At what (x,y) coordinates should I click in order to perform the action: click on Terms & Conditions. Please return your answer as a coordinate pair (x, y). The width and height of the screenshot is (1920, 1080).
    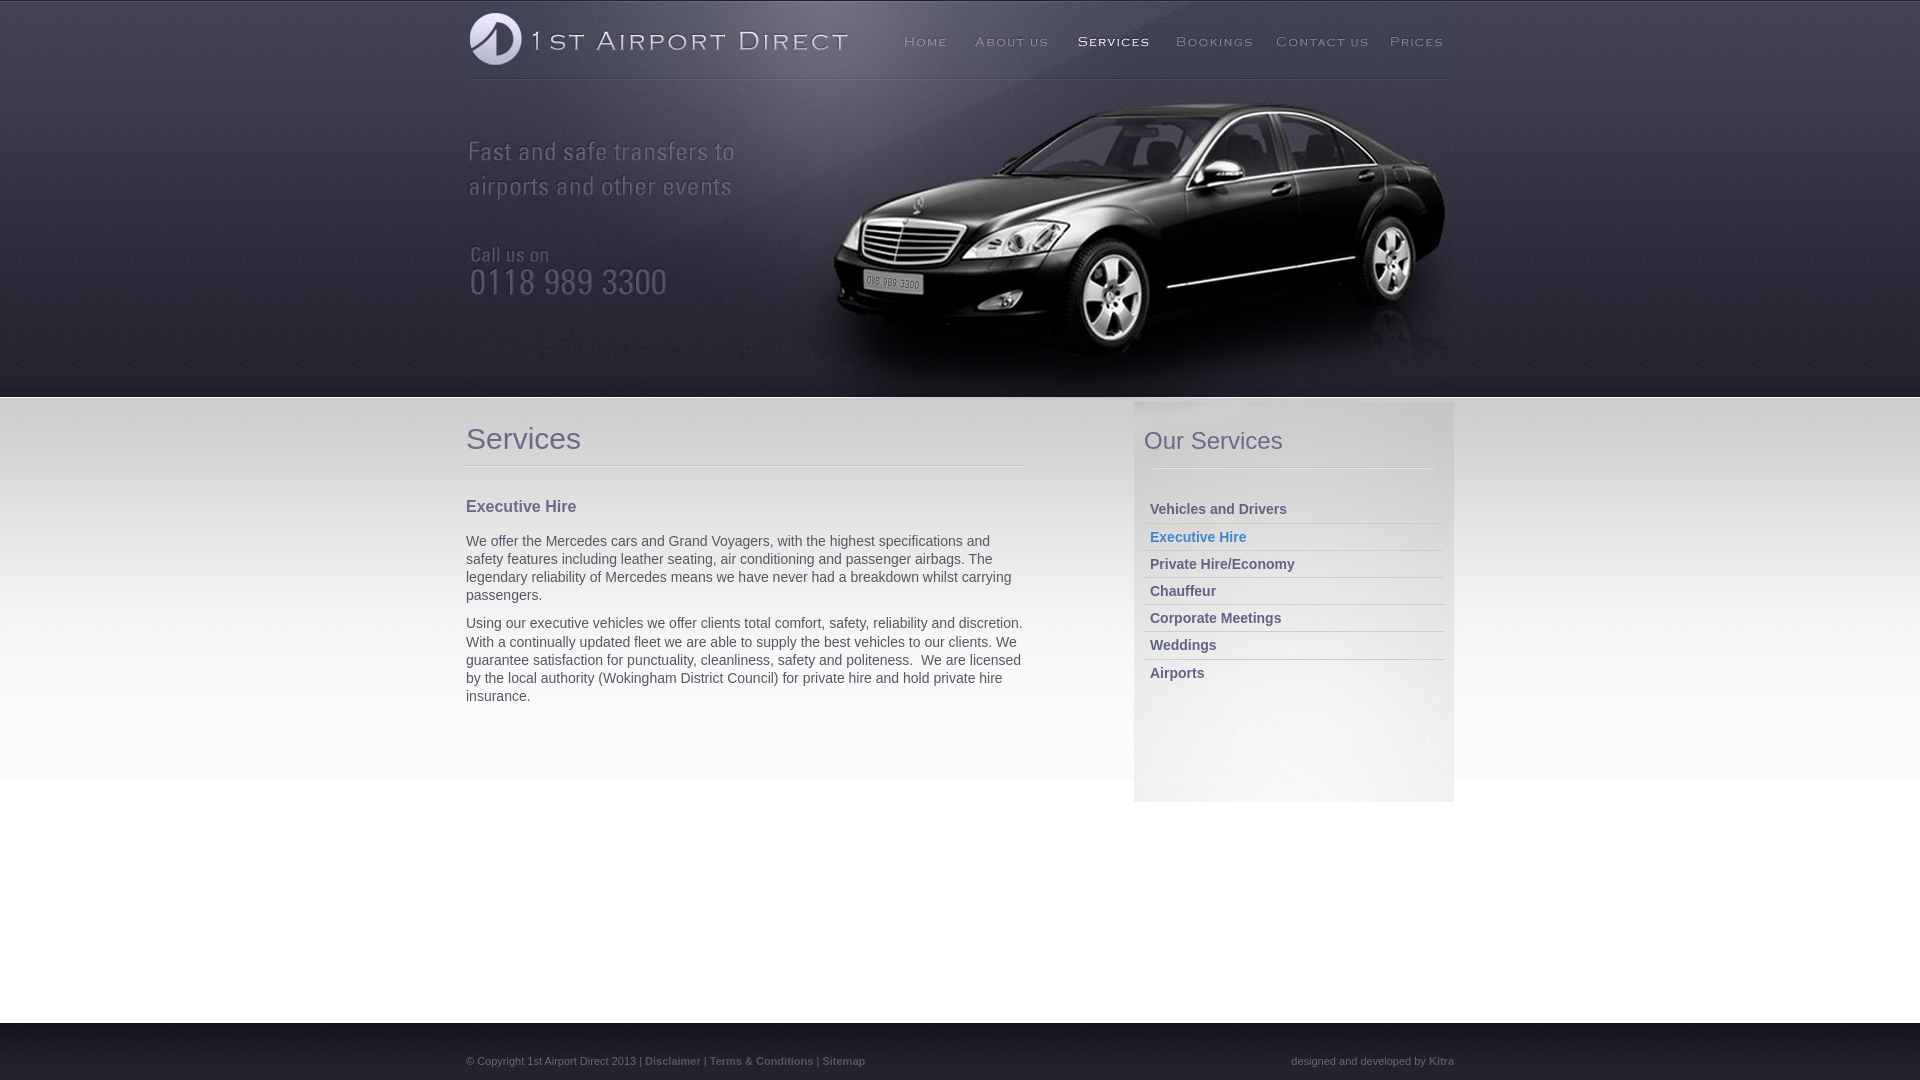
    Looking at the image, I should click on (762, 1061).